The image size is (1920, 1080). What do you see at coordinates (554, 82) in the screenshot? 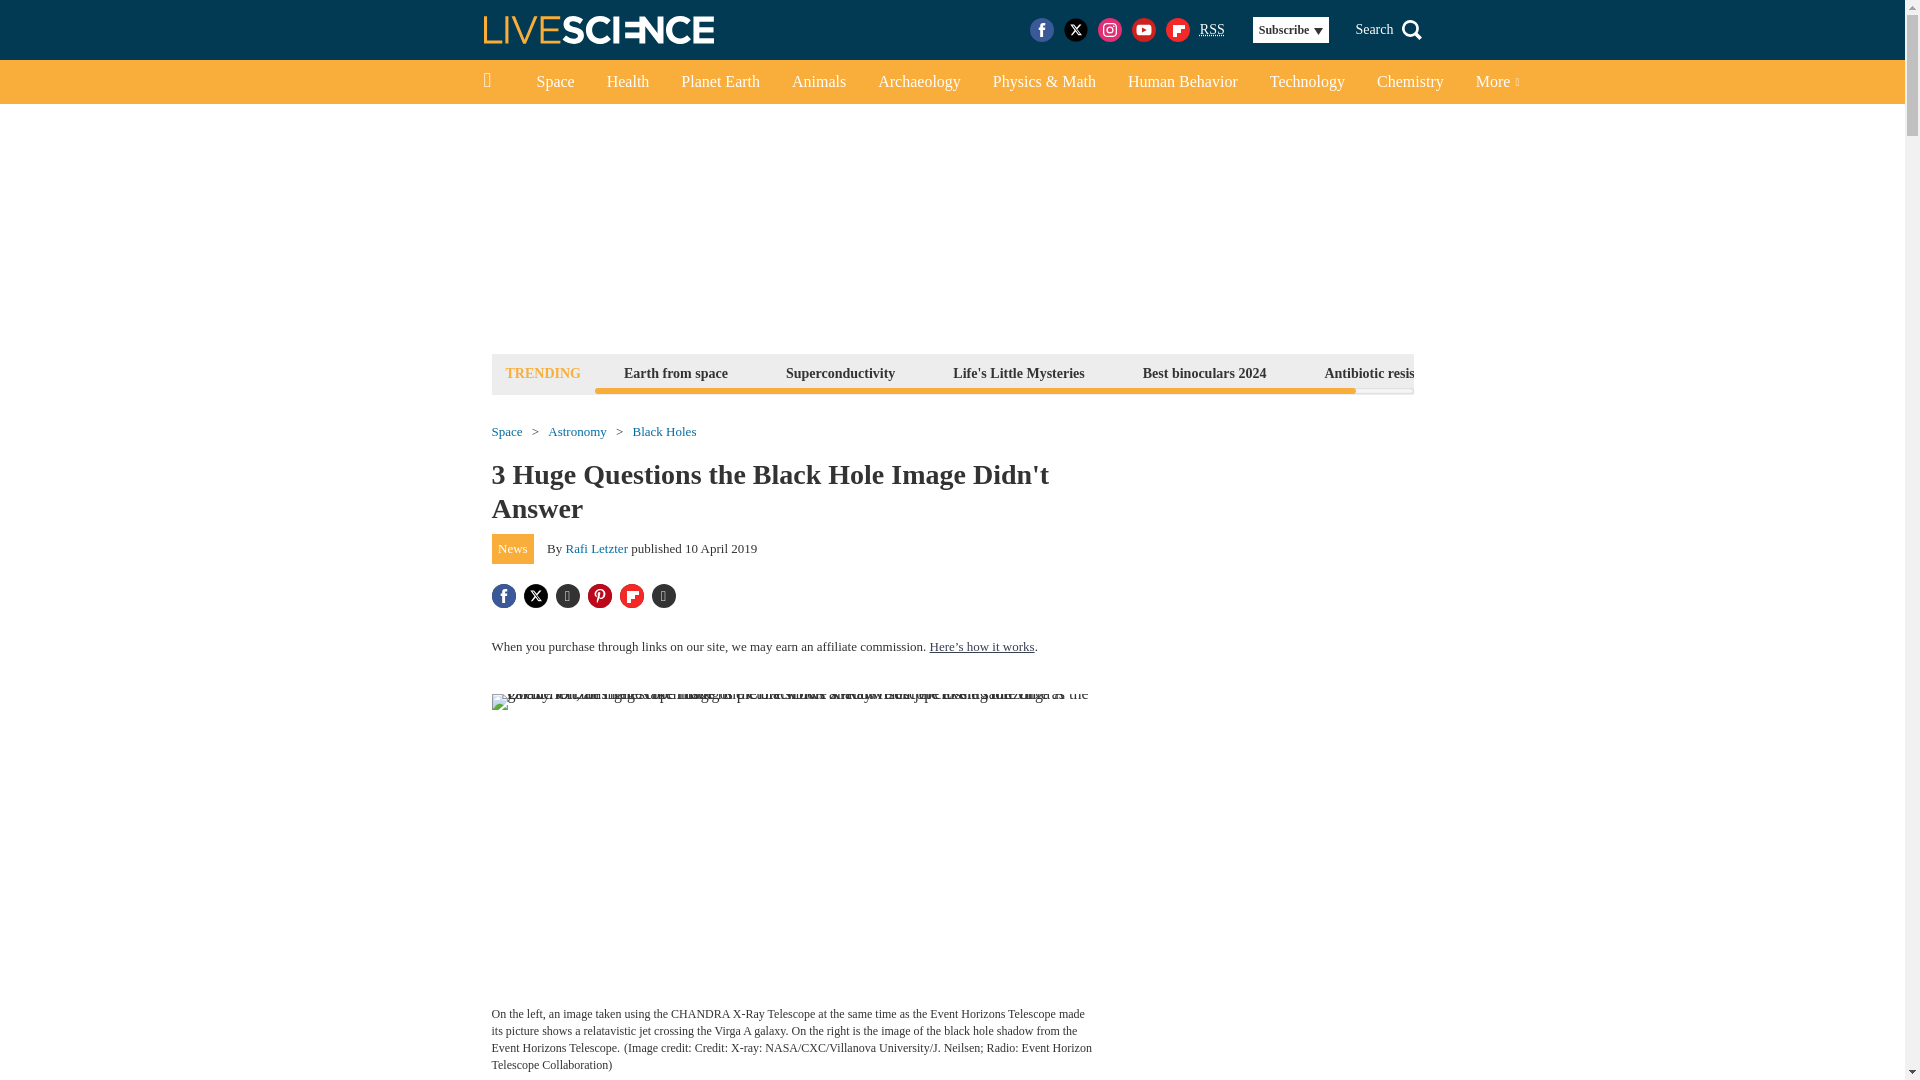
I see `Space` at bounding box center [554, 82].